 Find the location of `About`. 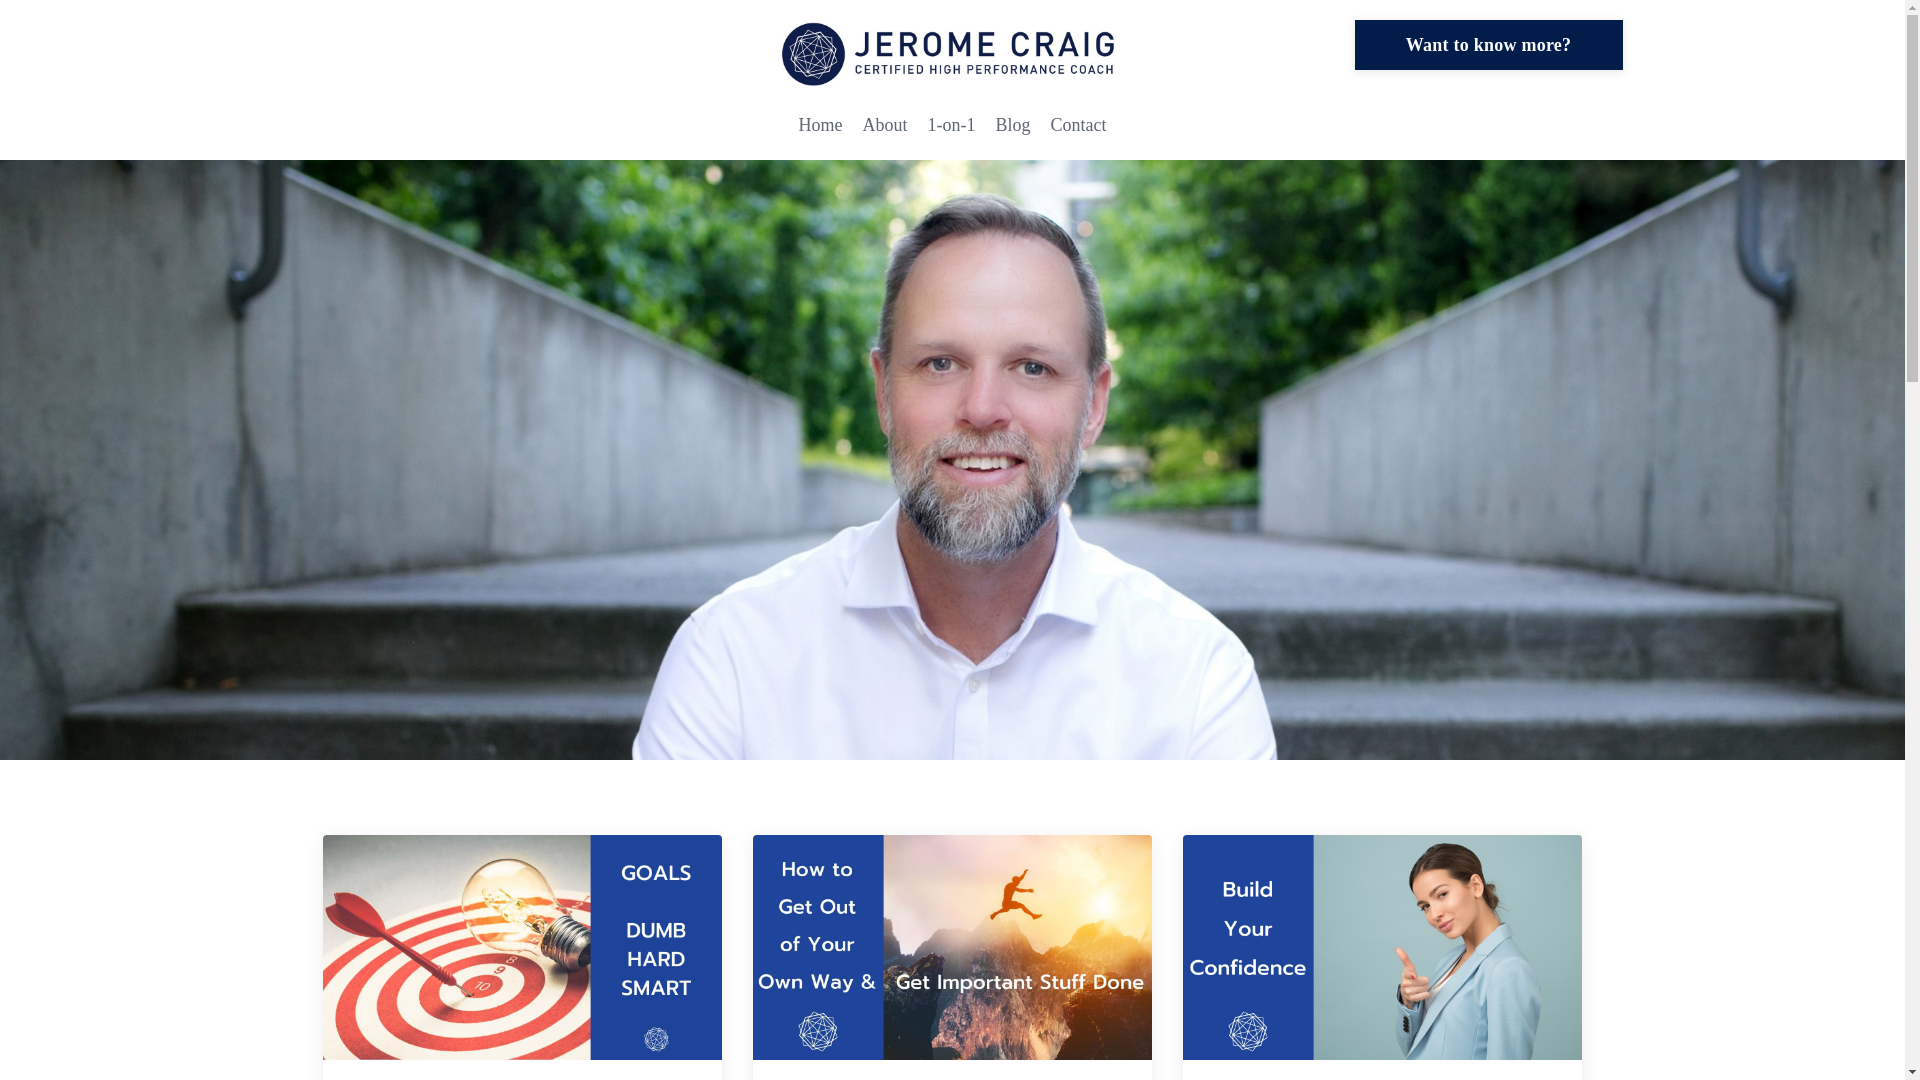

About is located at coordinates (884, 126).